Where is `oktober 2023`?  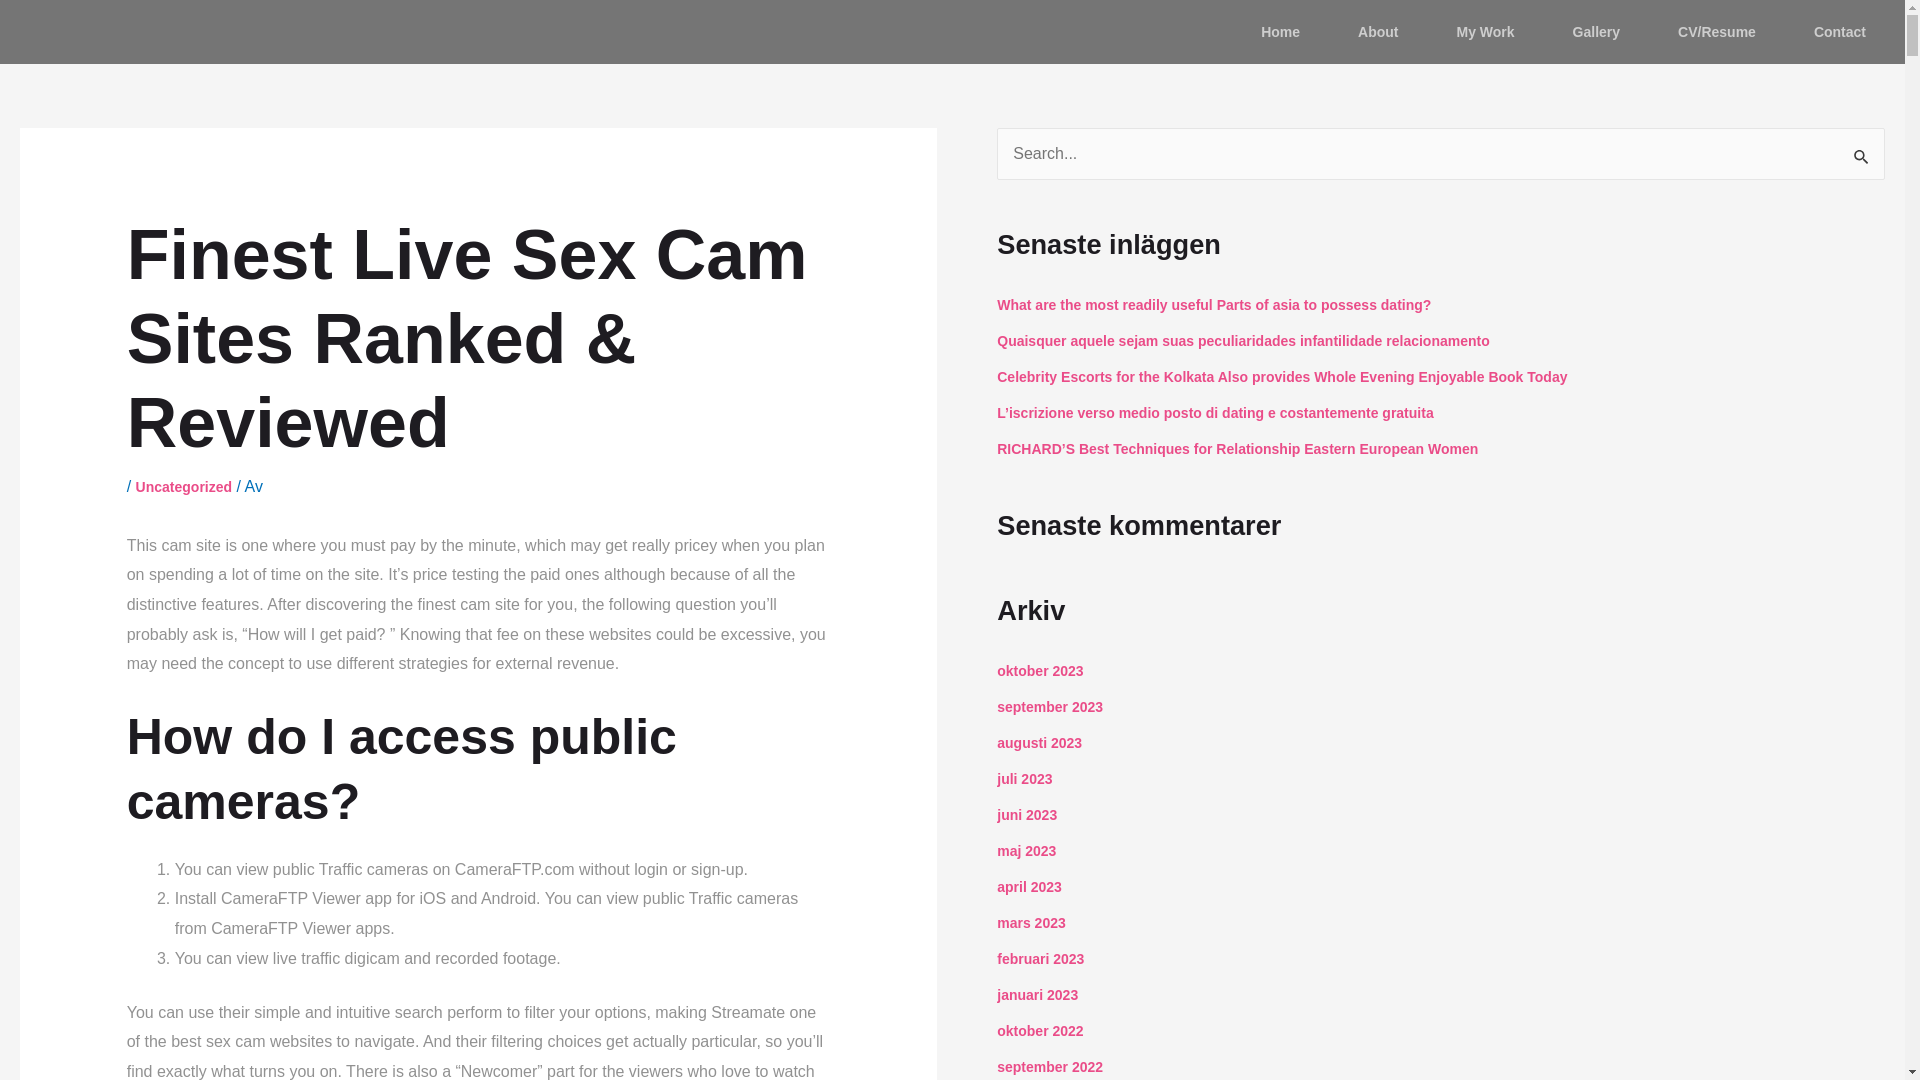 oktober 2023 is located at coordinates (1039, 671).